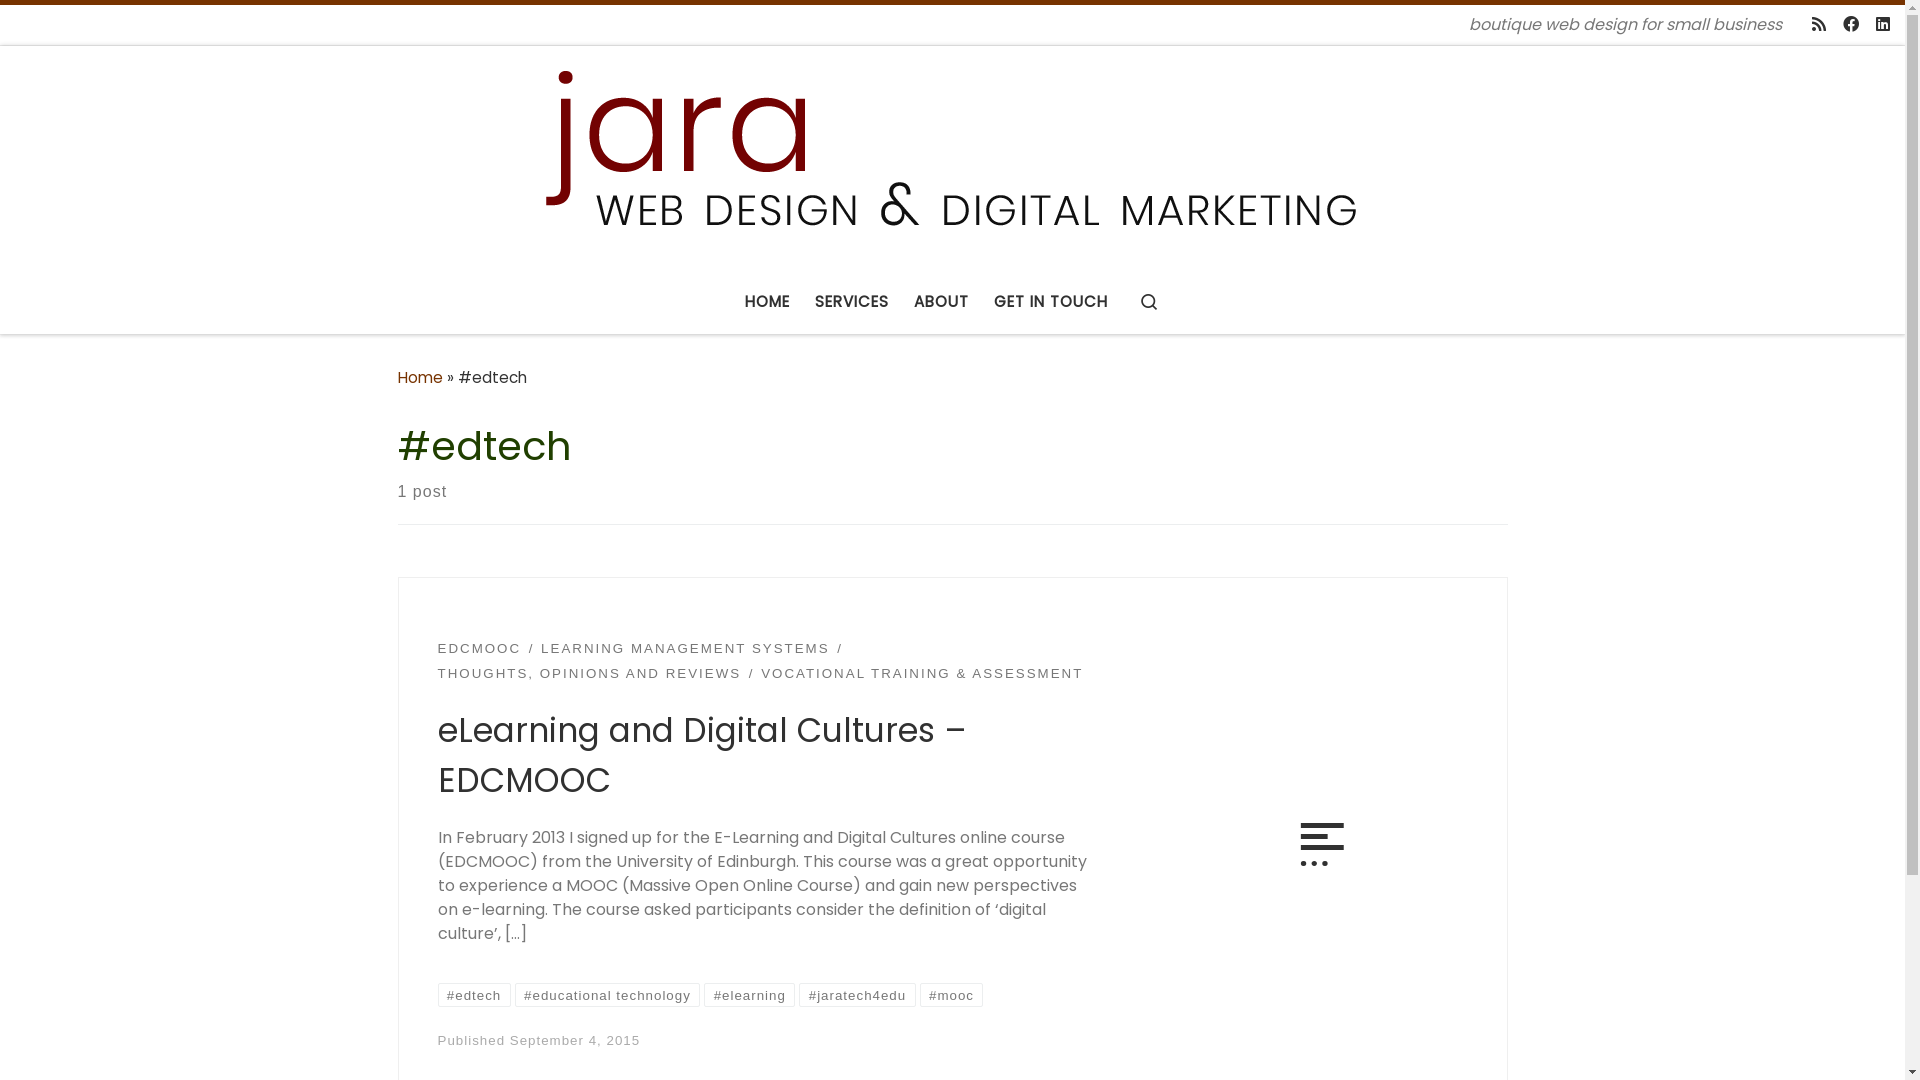 The height and width of the screenshot is (1080, 1920). Describe the element at coordinates (1819, 26) in the screenshot. I see `Subscribe to my rss feed` at that location.